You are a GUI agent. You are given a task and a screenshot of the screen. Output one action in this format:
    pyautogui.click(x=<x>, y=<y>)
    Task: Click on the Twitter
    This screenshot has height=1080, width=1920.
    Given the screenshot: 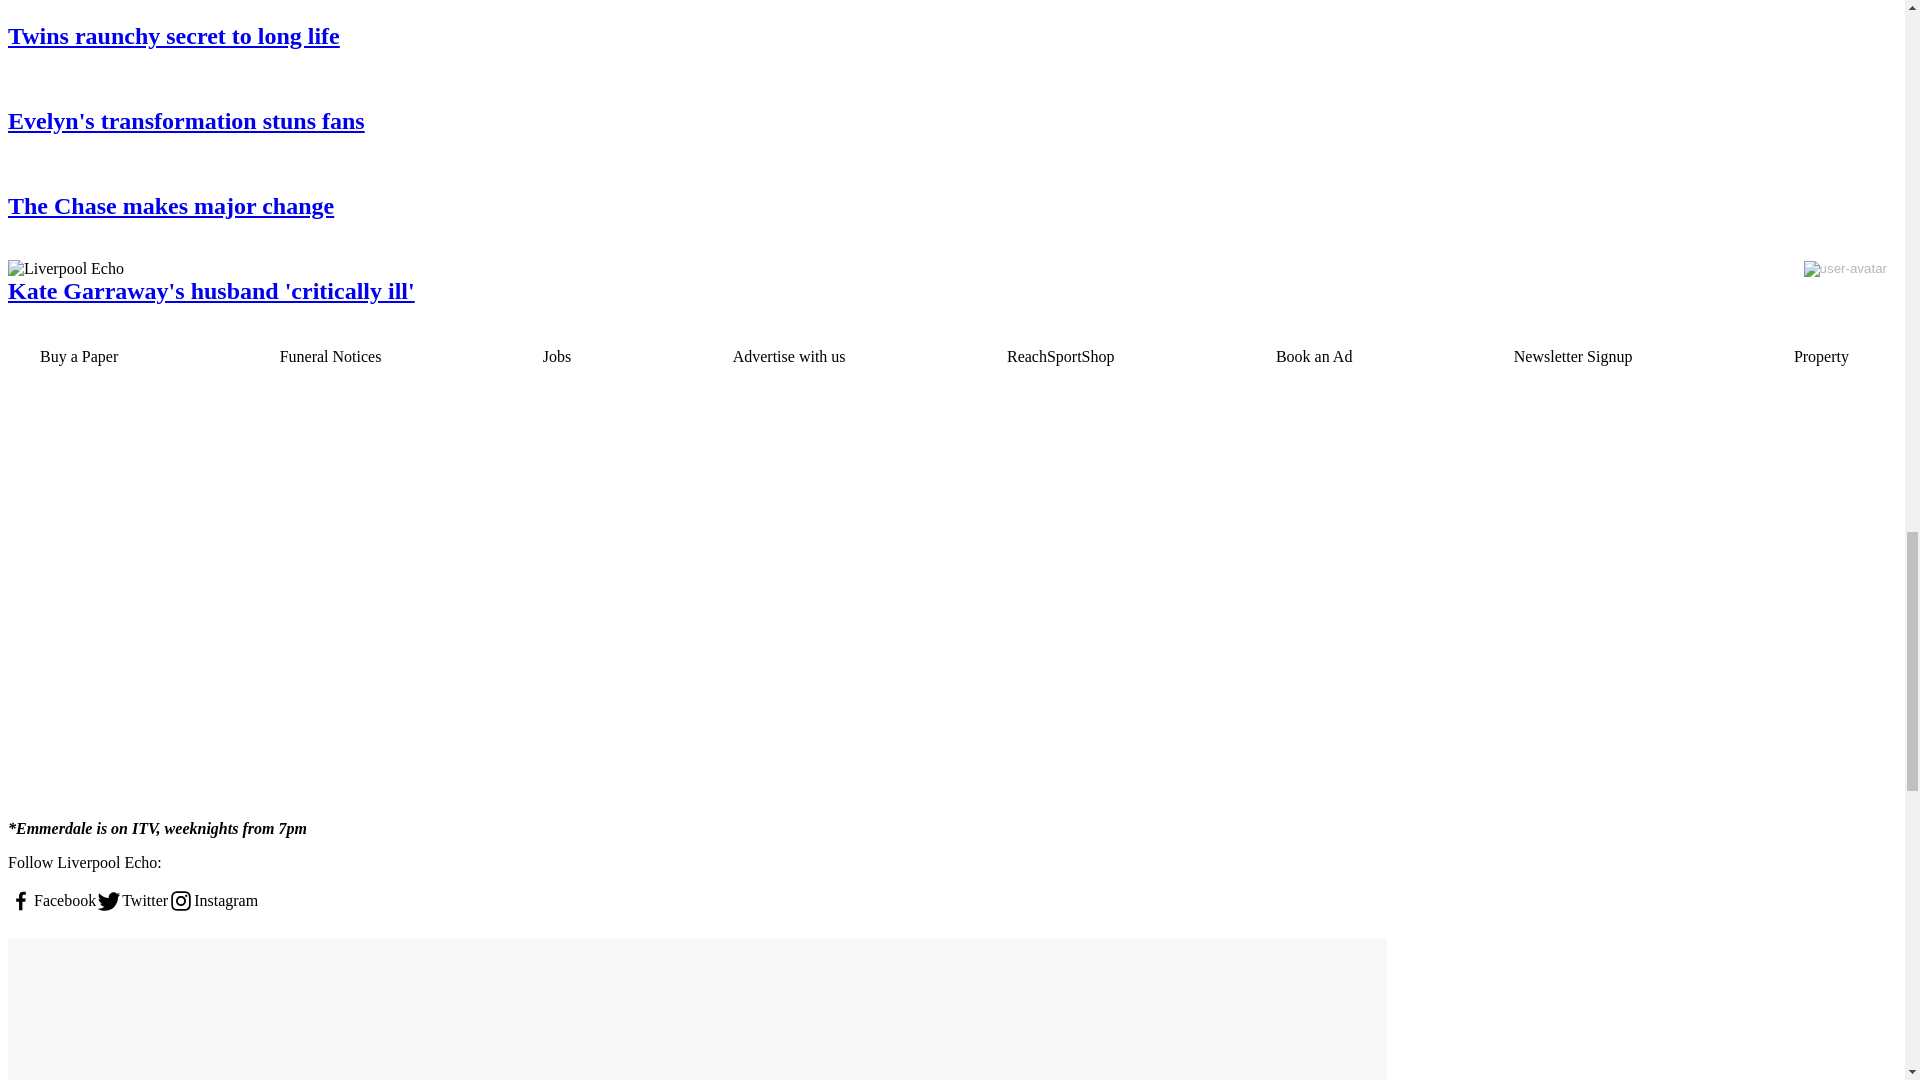 What is the action you would take?
    pyautogui.click(x=132, y=900)
    